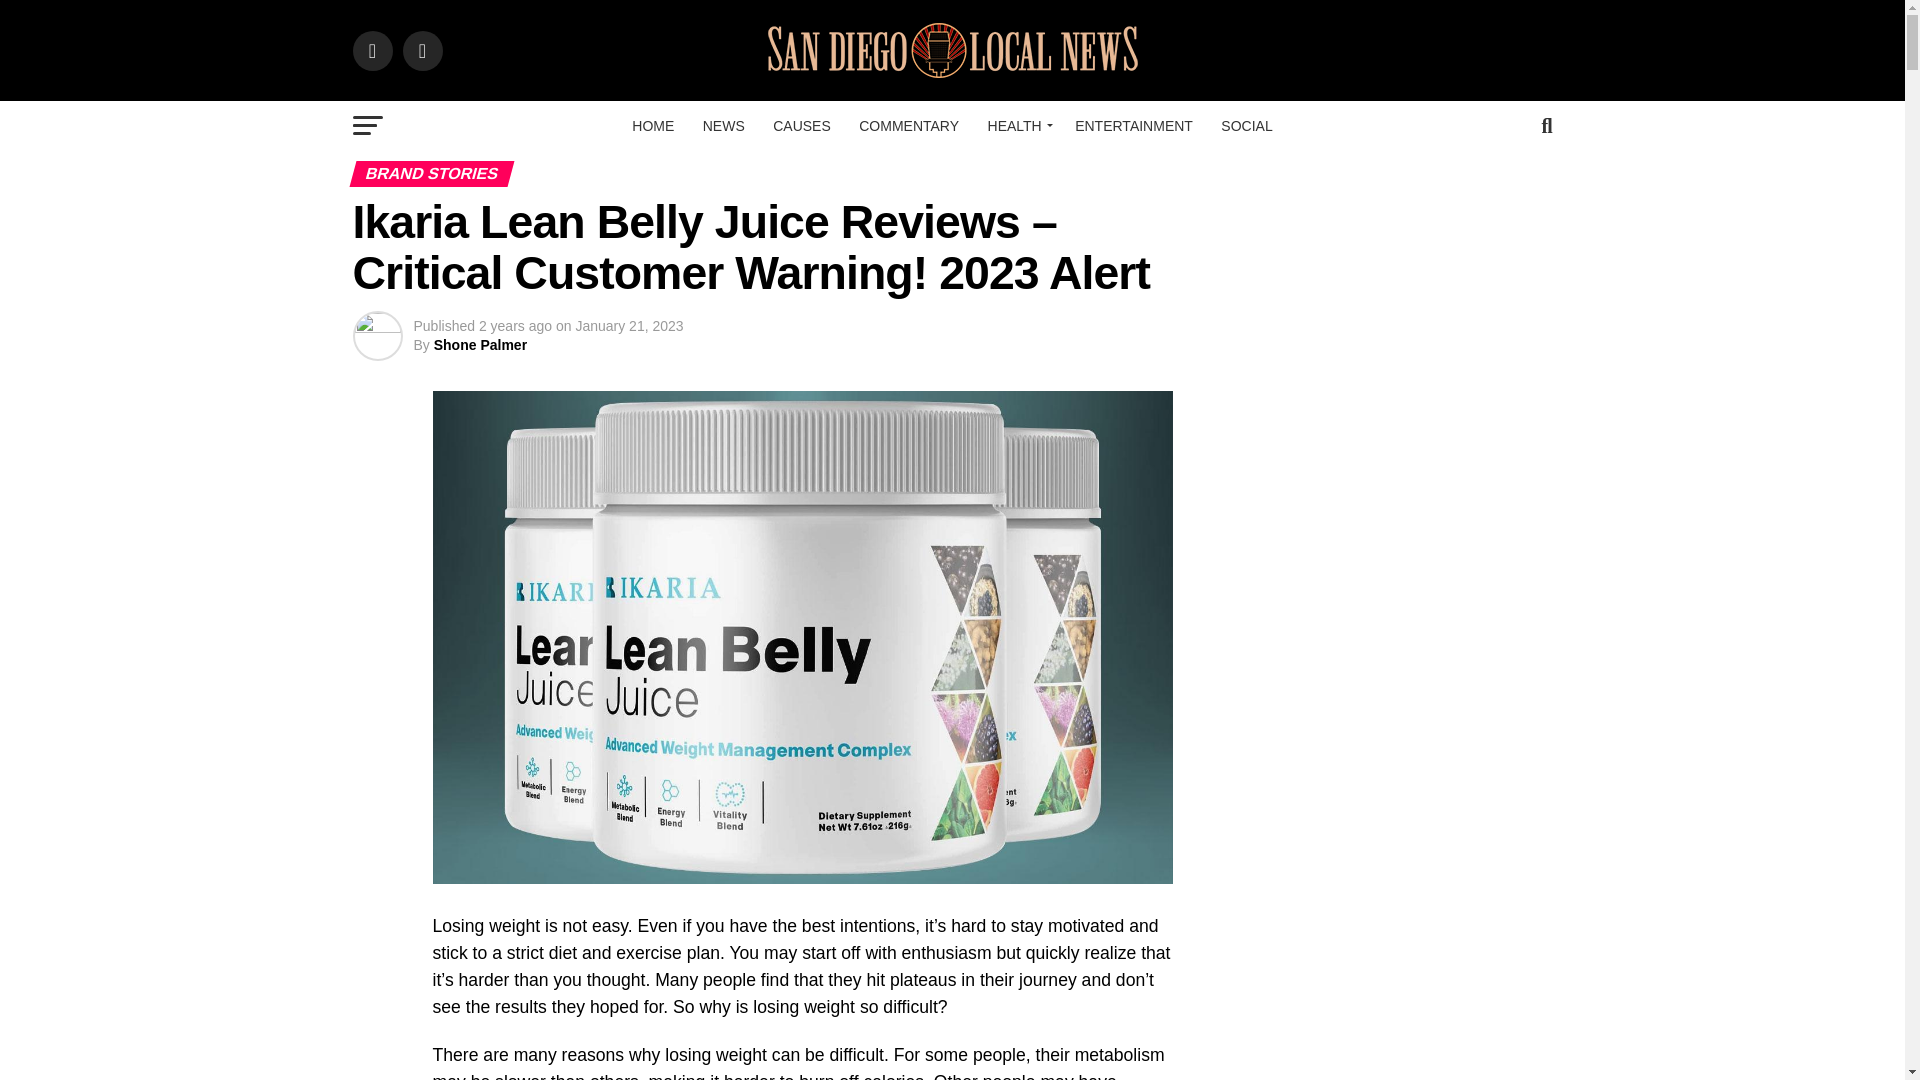  I want to click on COMMENTARY, so click(908, 126).